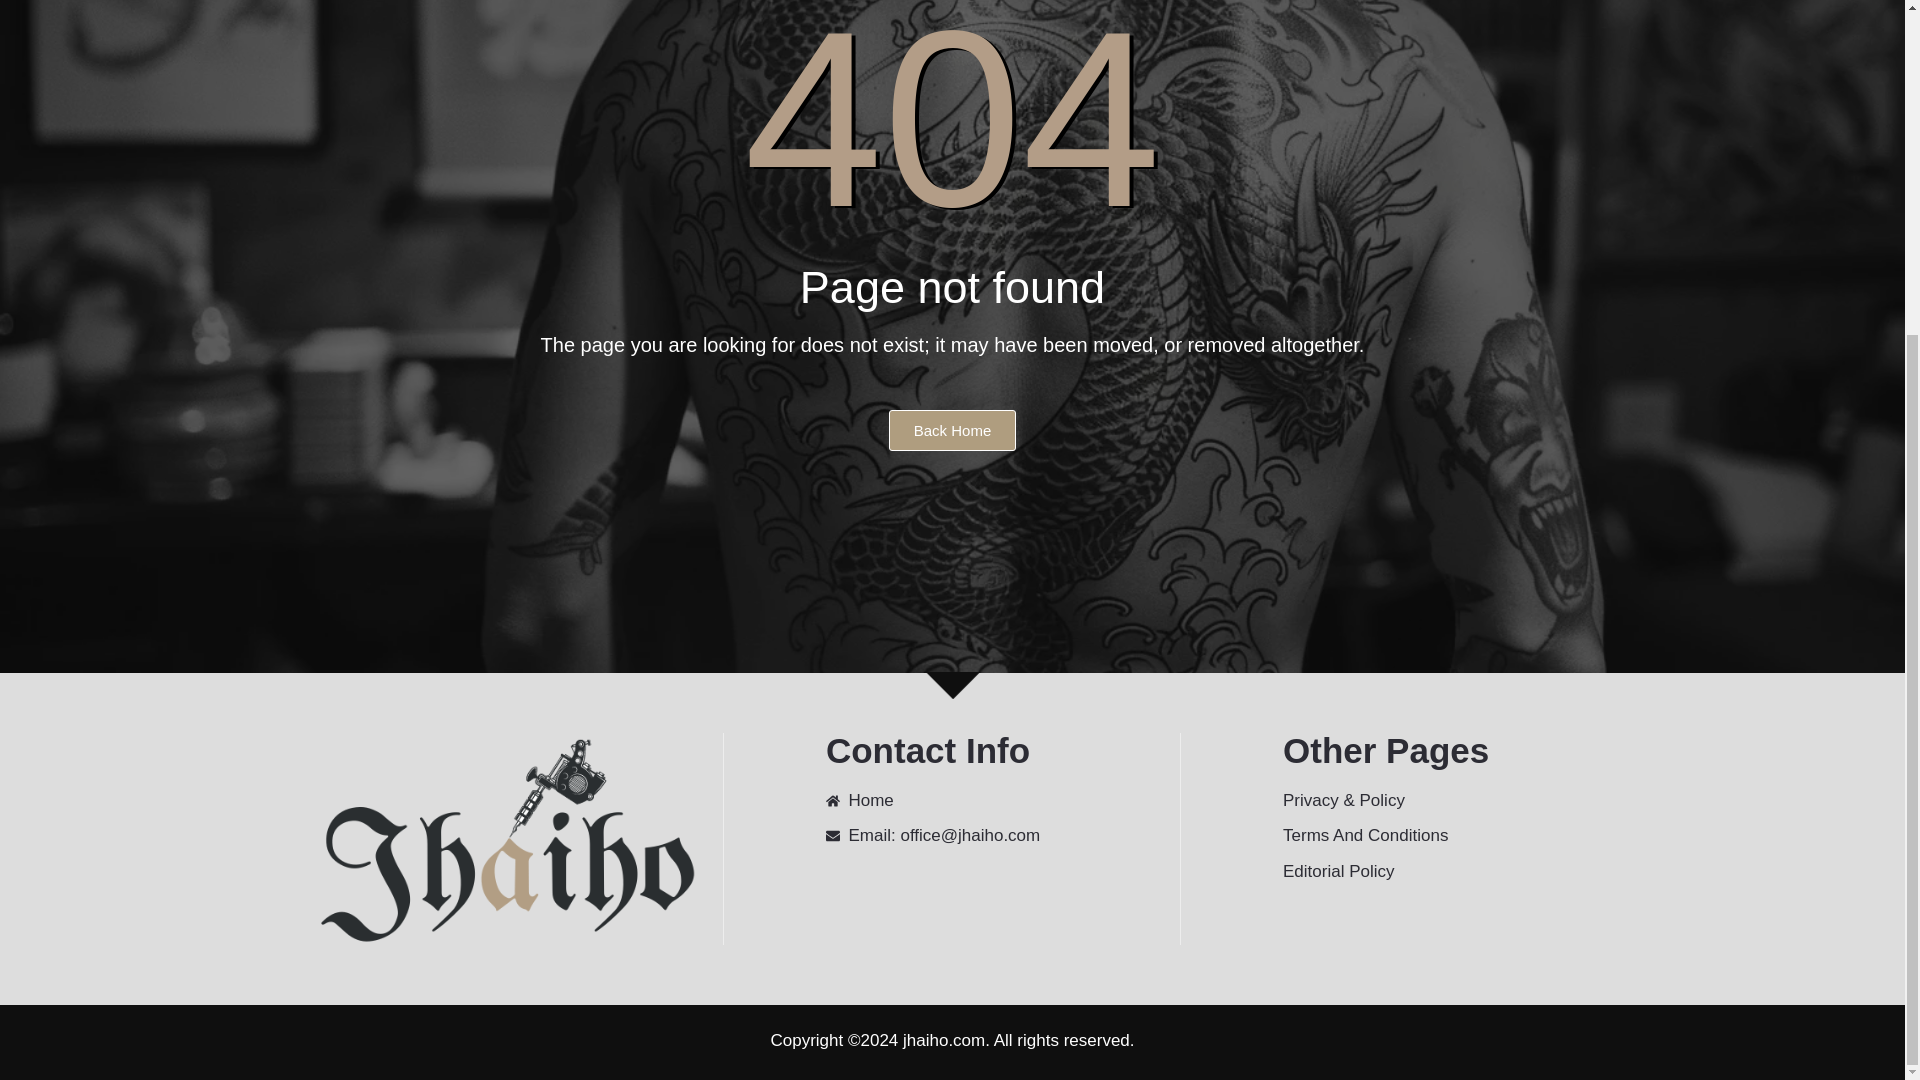 This screenshot has width=1920, height=1080. I want to click on Home, so click(1002, 801).